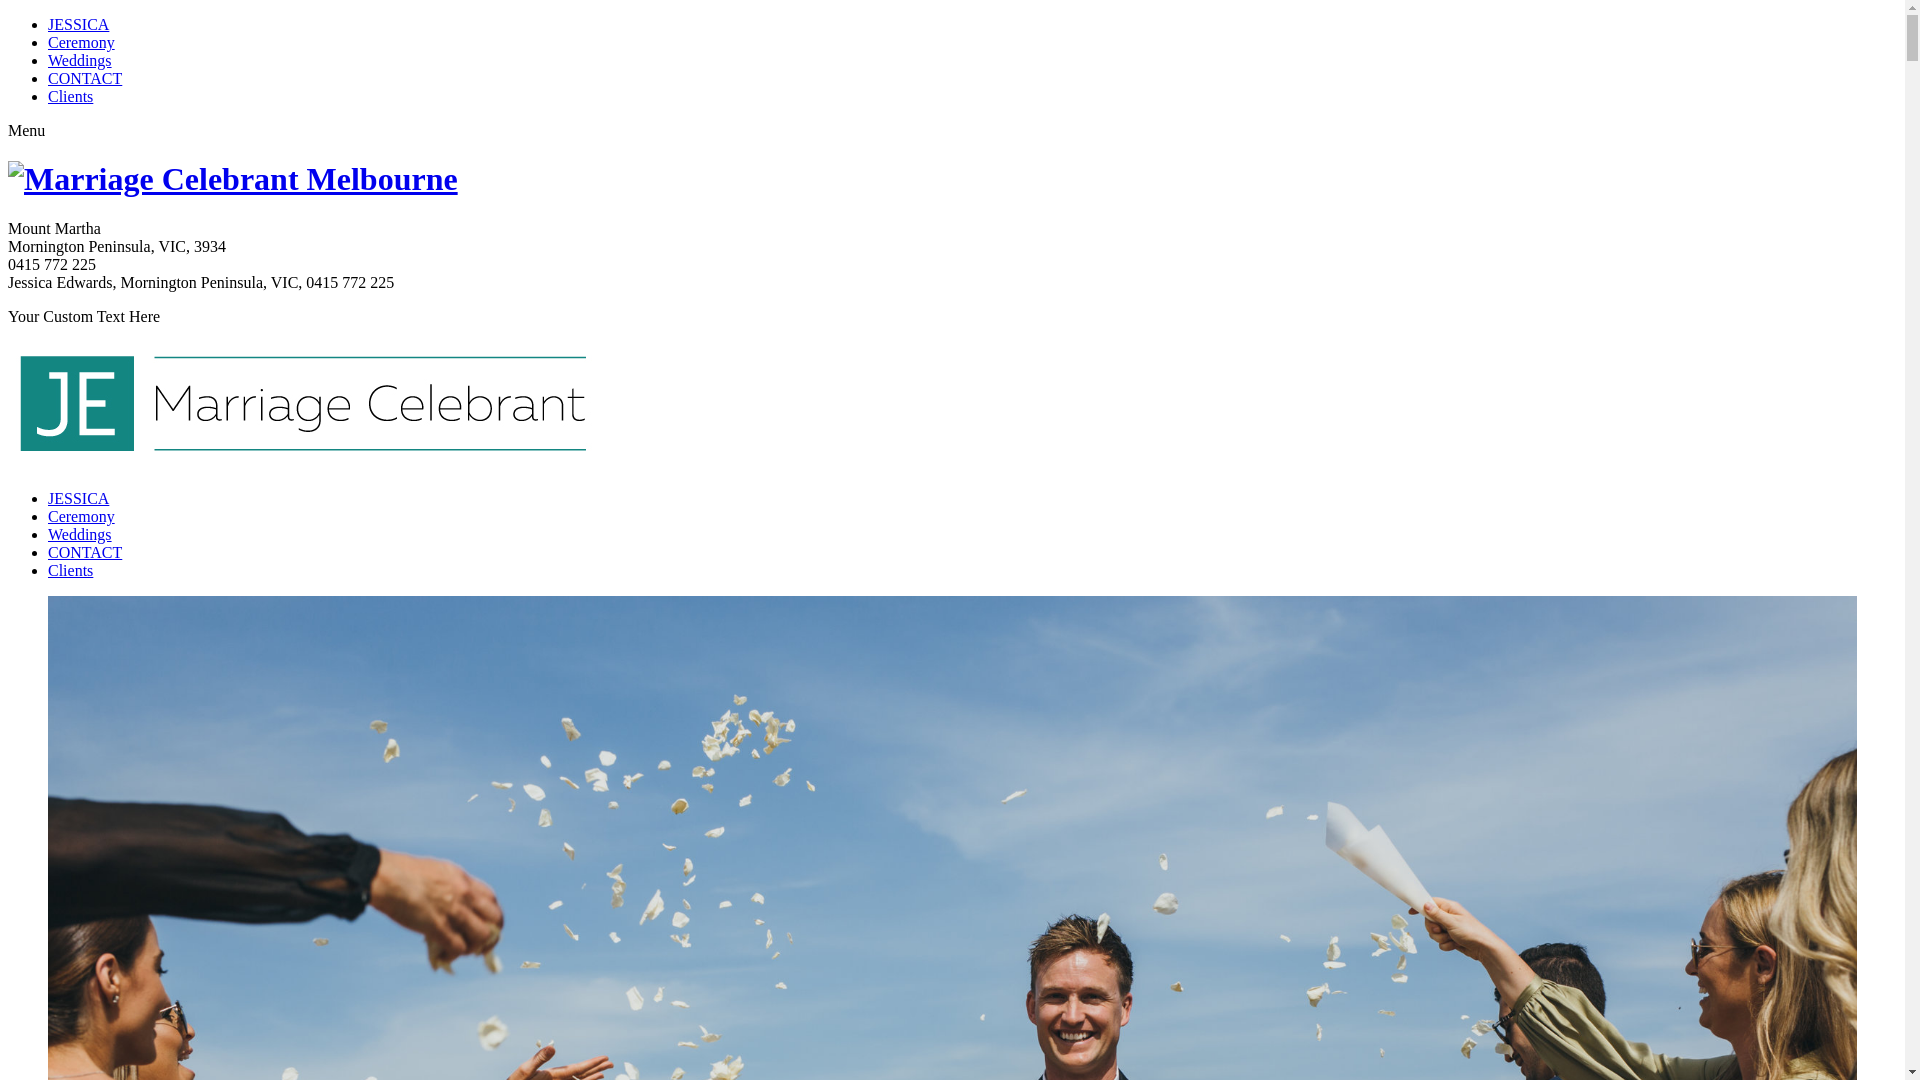 This screenshot has width=1920, height=1080. I want to click on CONTACT, so click(85, 78).